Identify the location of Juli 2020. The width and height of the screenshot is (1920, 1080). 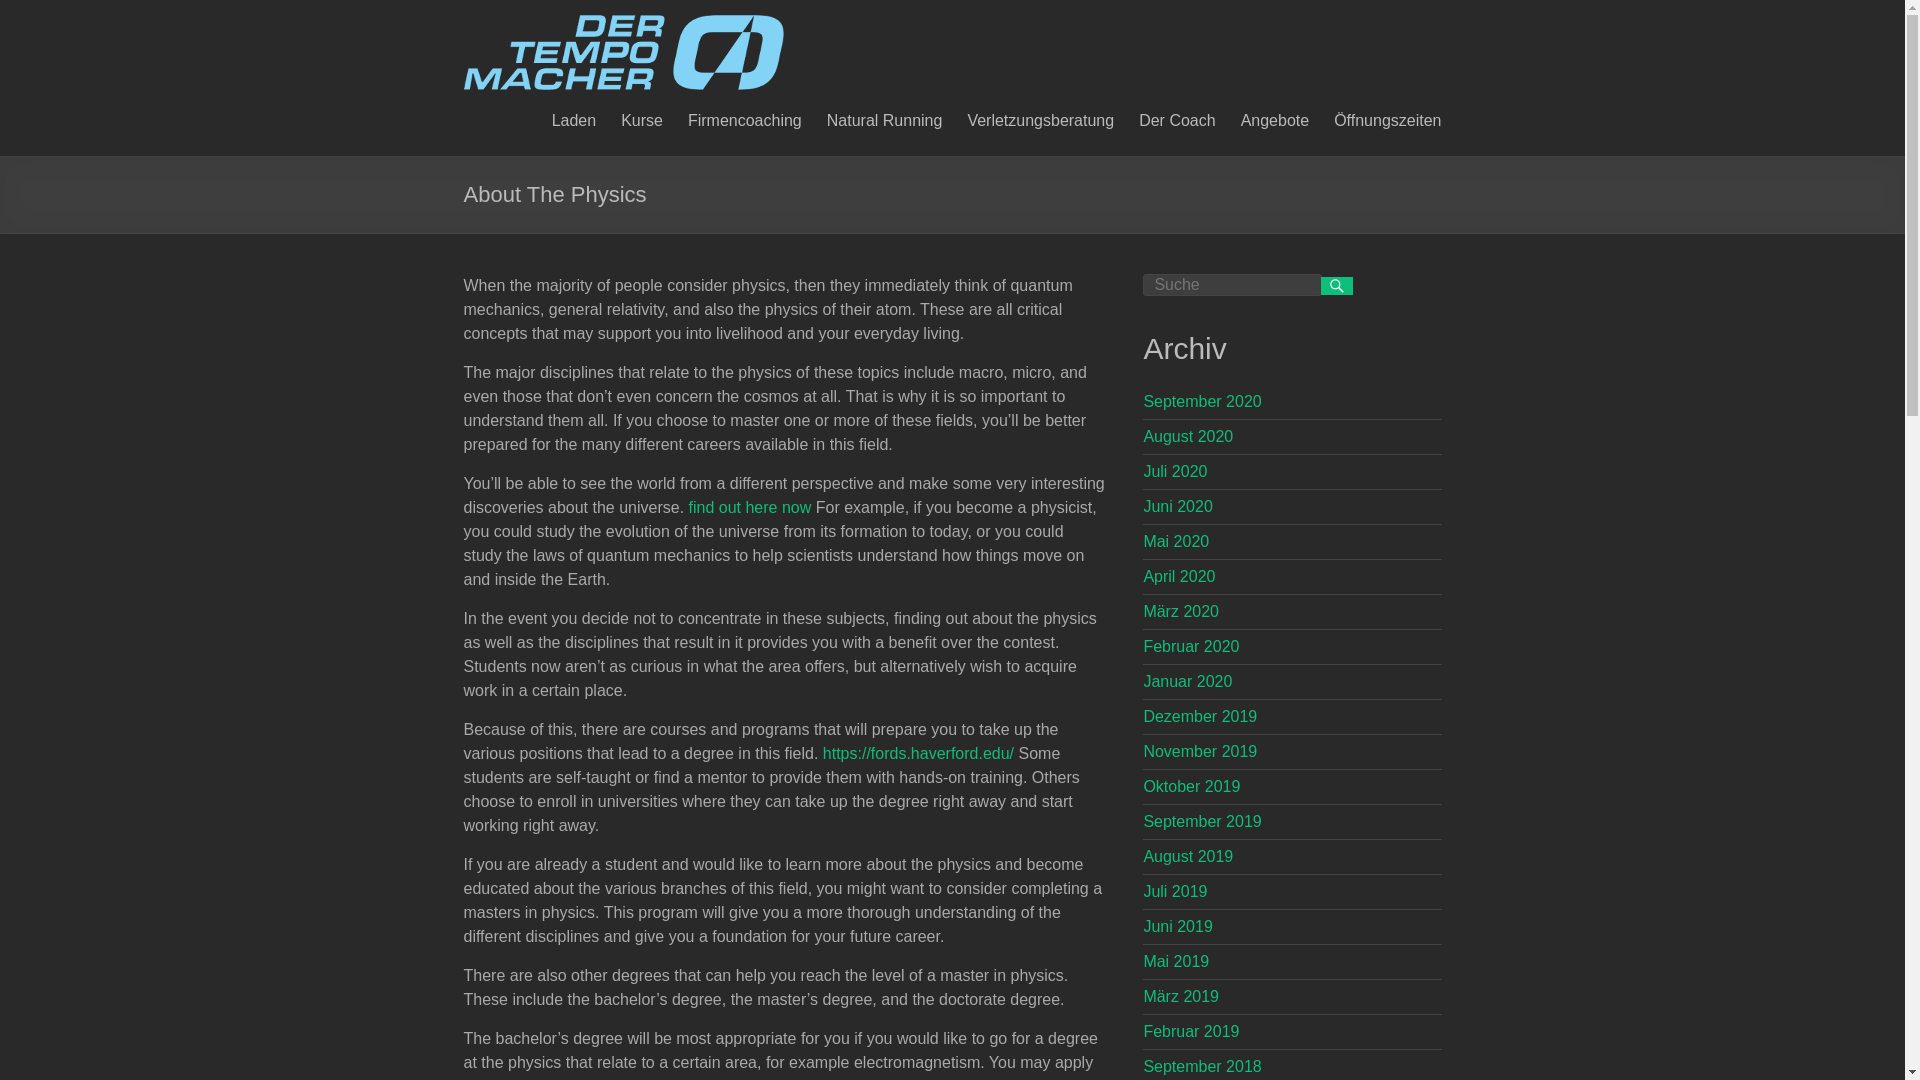
(1174, 471).